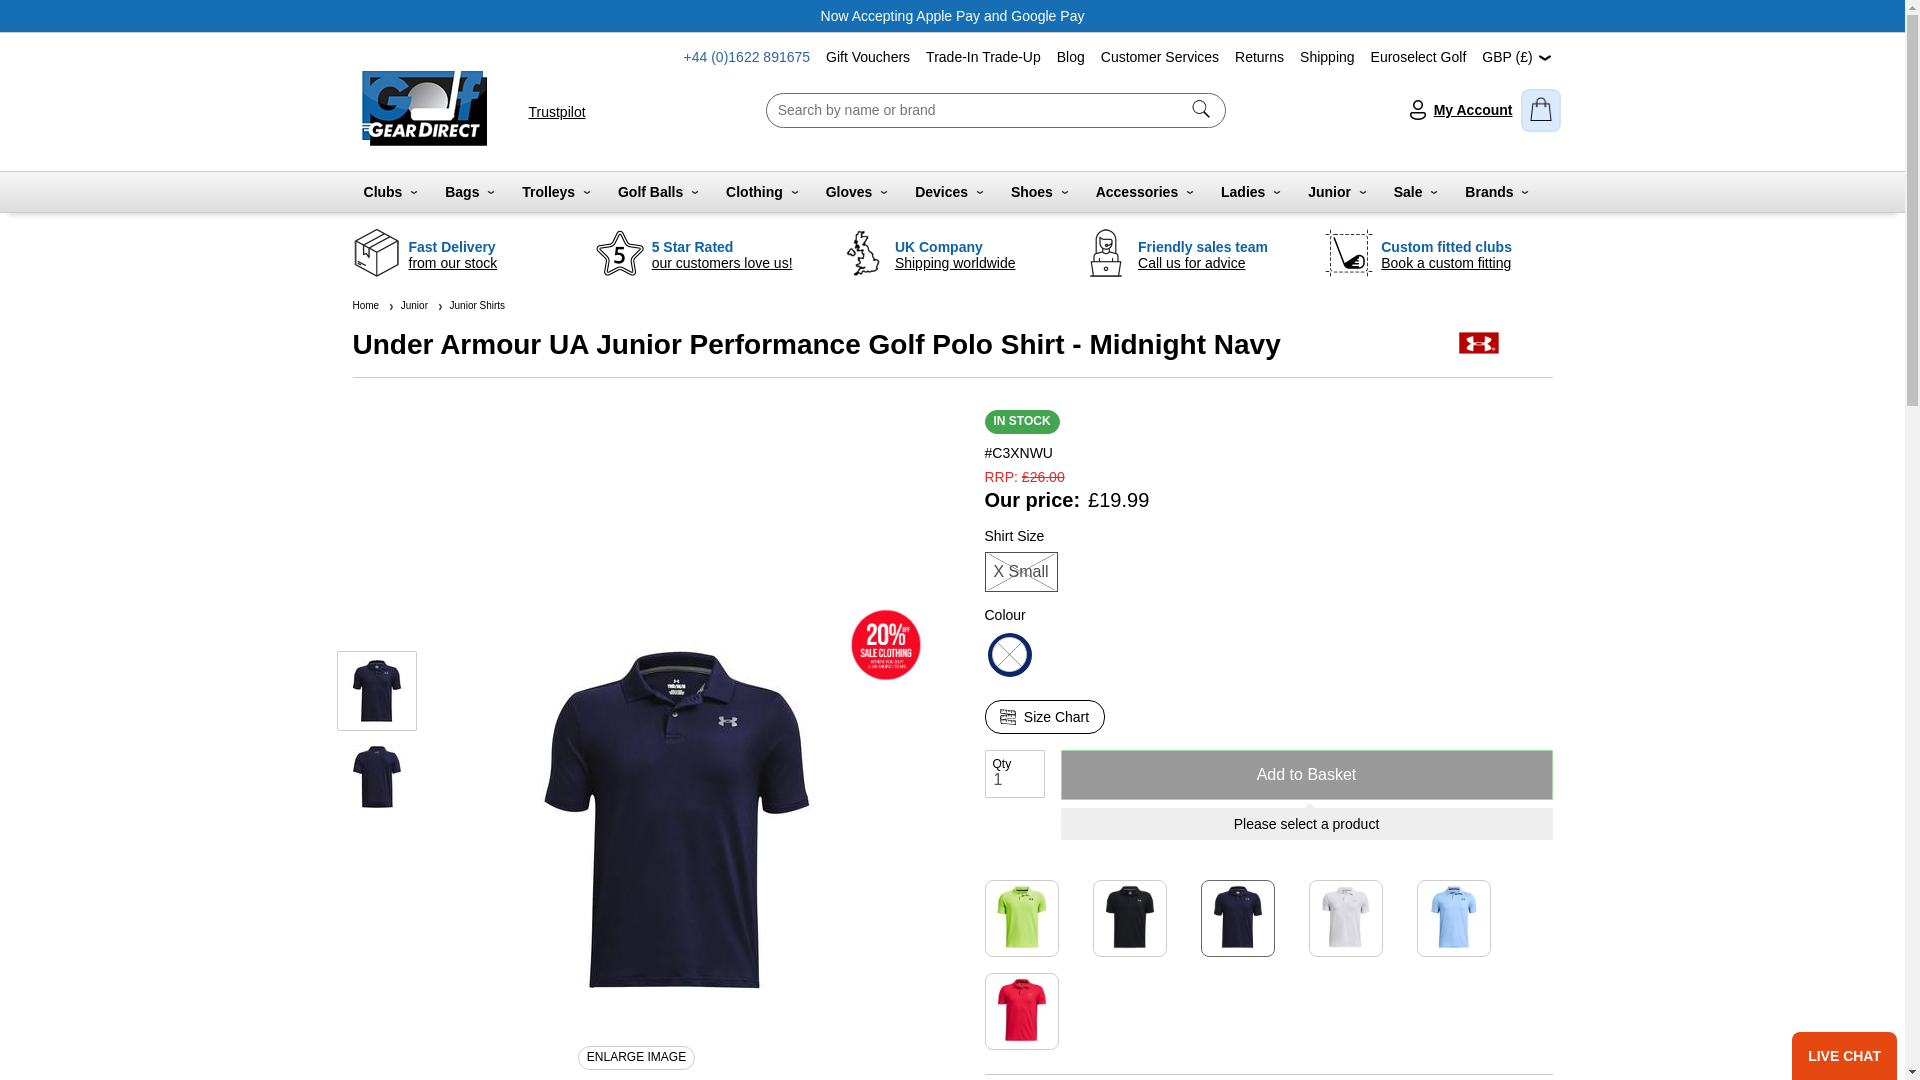  What do you see at coordinates (1458, 110) in the screenshot?
I see ` My Account` at bounding box center [1458, 110].